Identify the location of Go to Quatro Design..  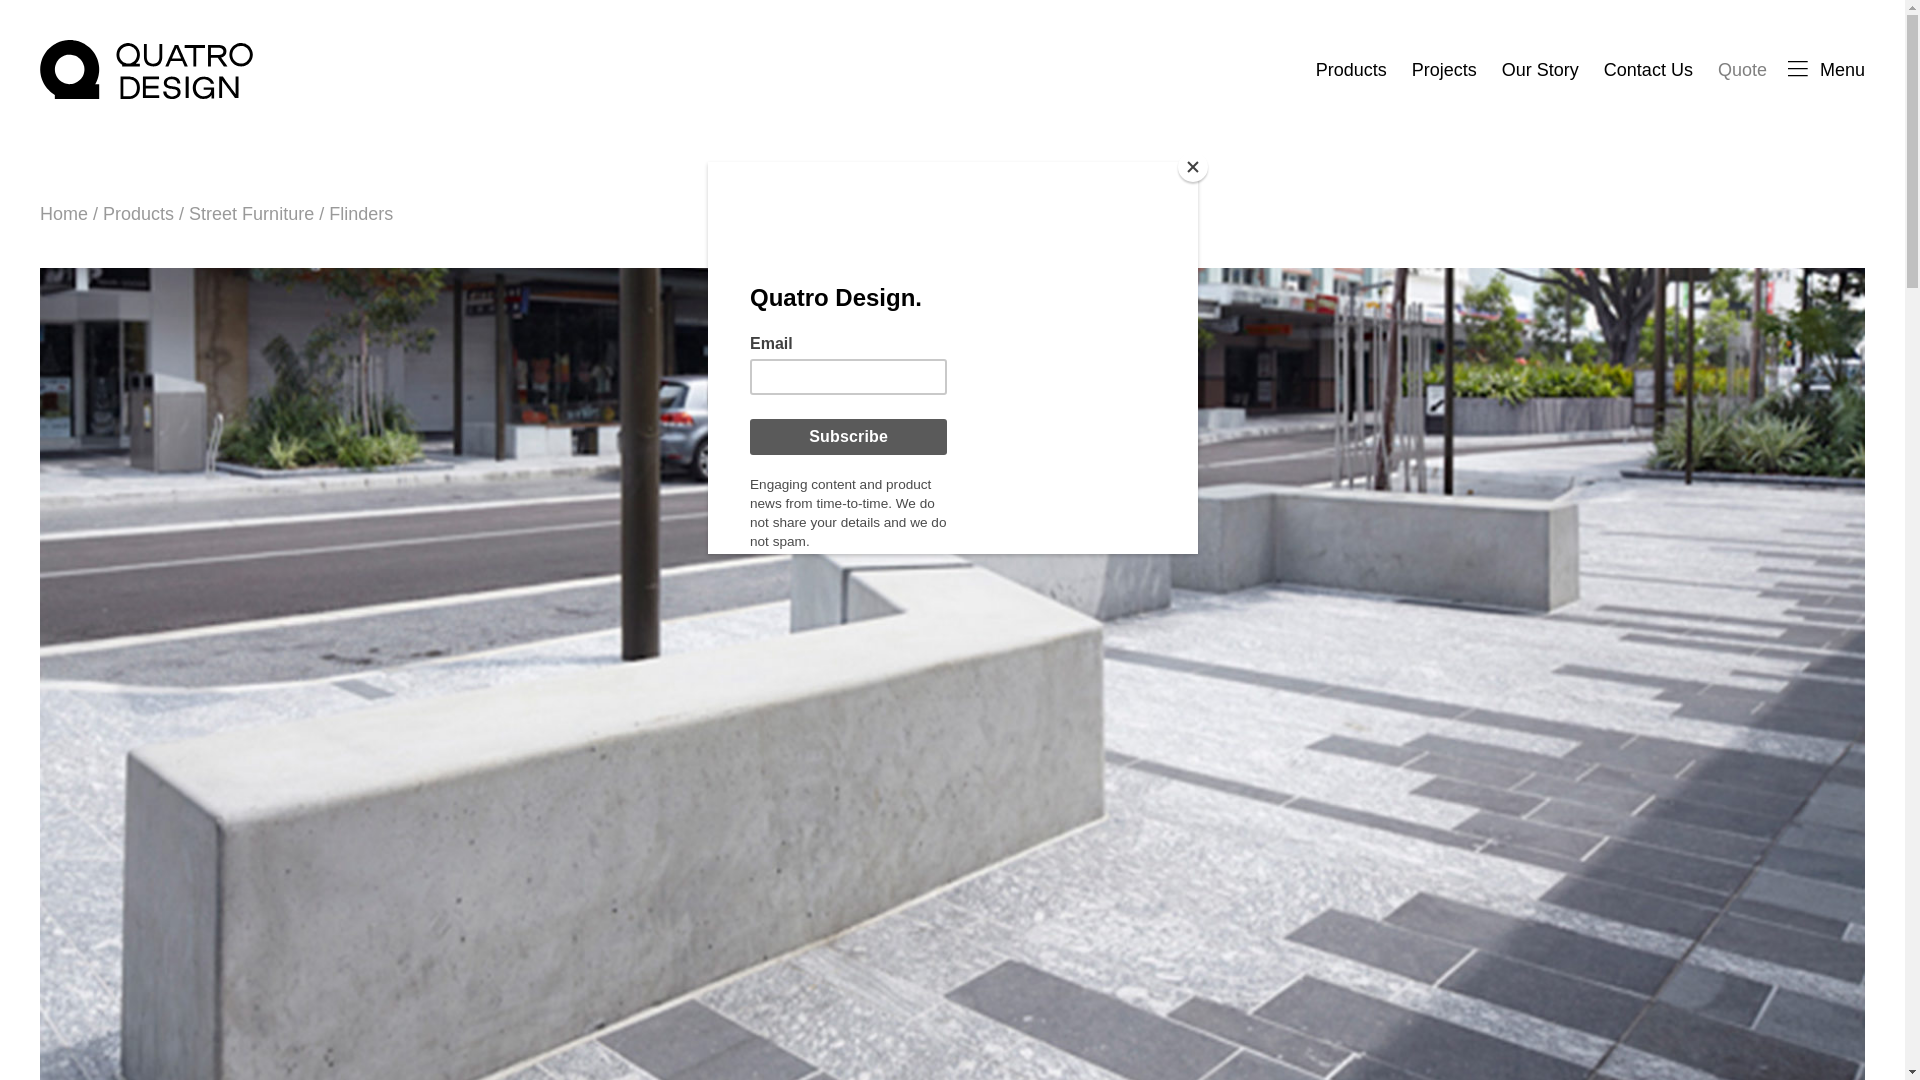
(64, 214).